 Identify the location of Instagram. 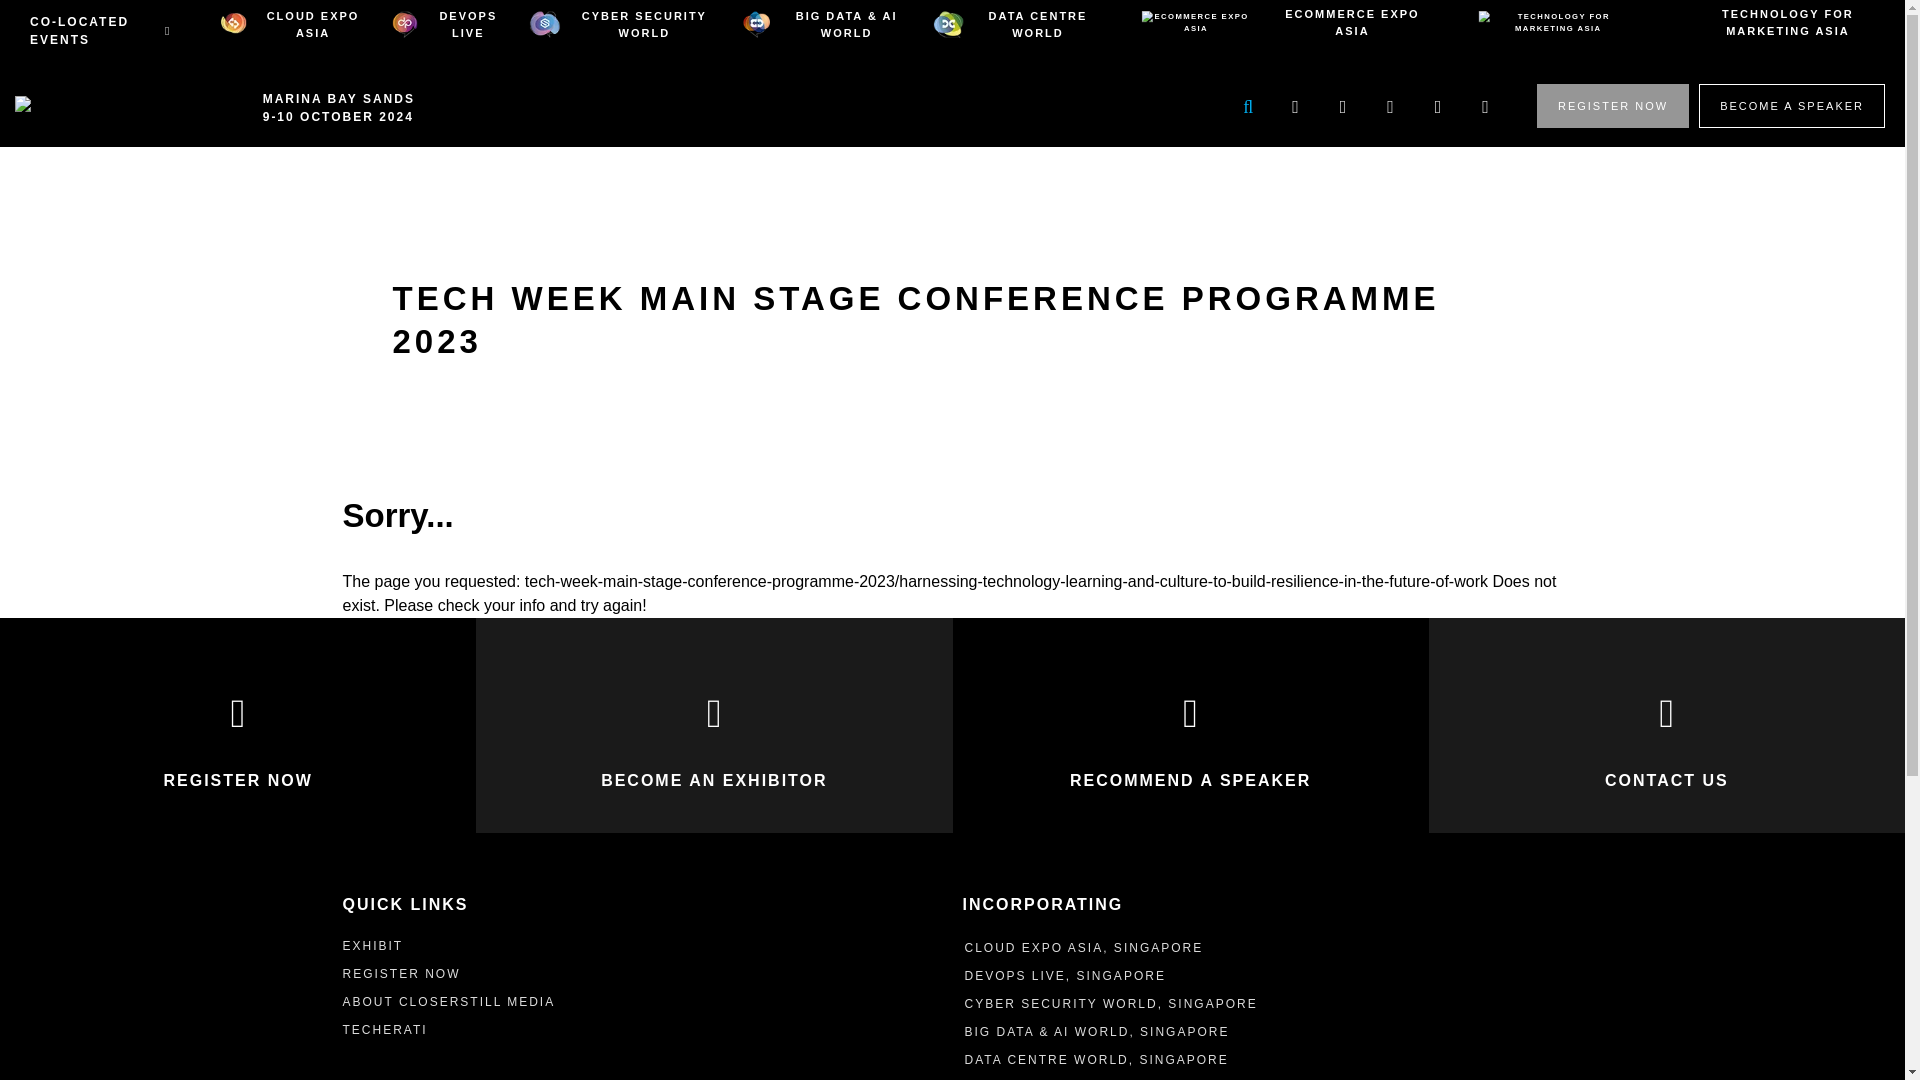
(1485, 107).